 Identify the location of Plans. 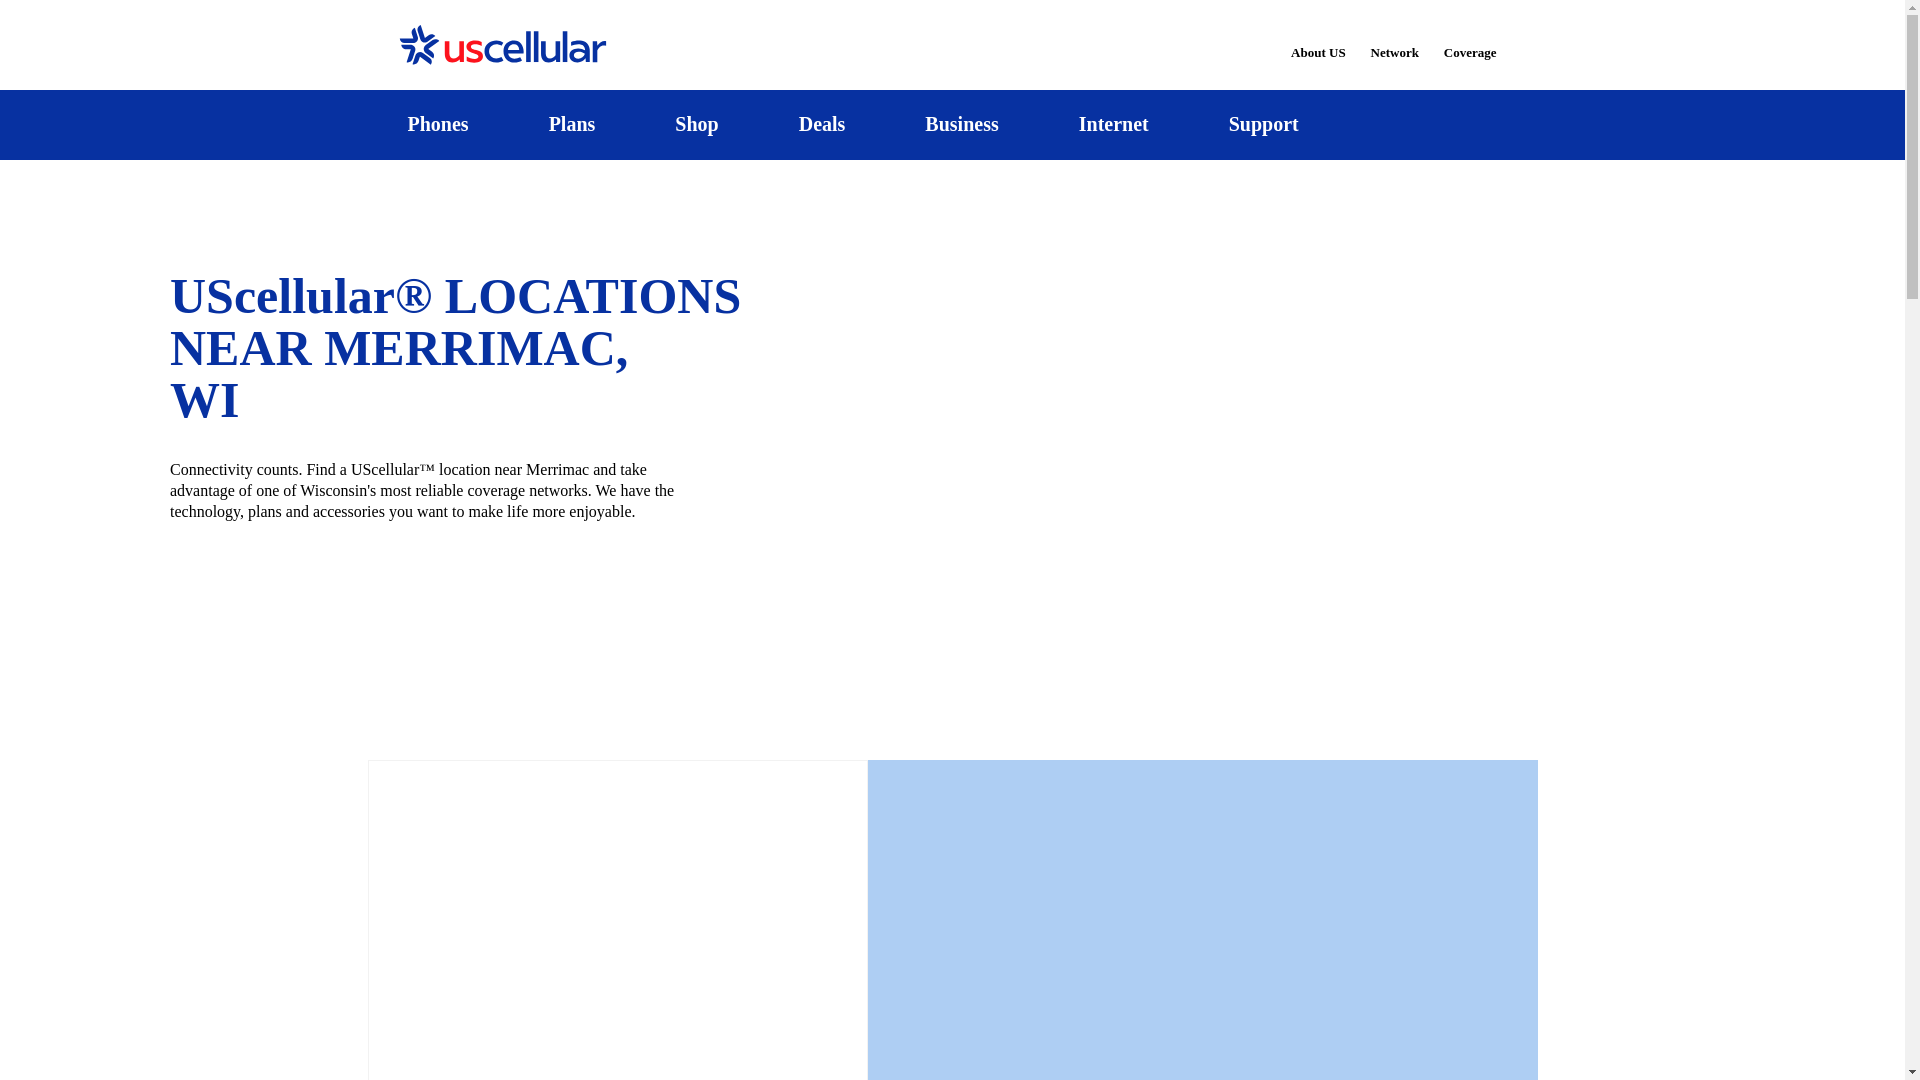
(572, 124).